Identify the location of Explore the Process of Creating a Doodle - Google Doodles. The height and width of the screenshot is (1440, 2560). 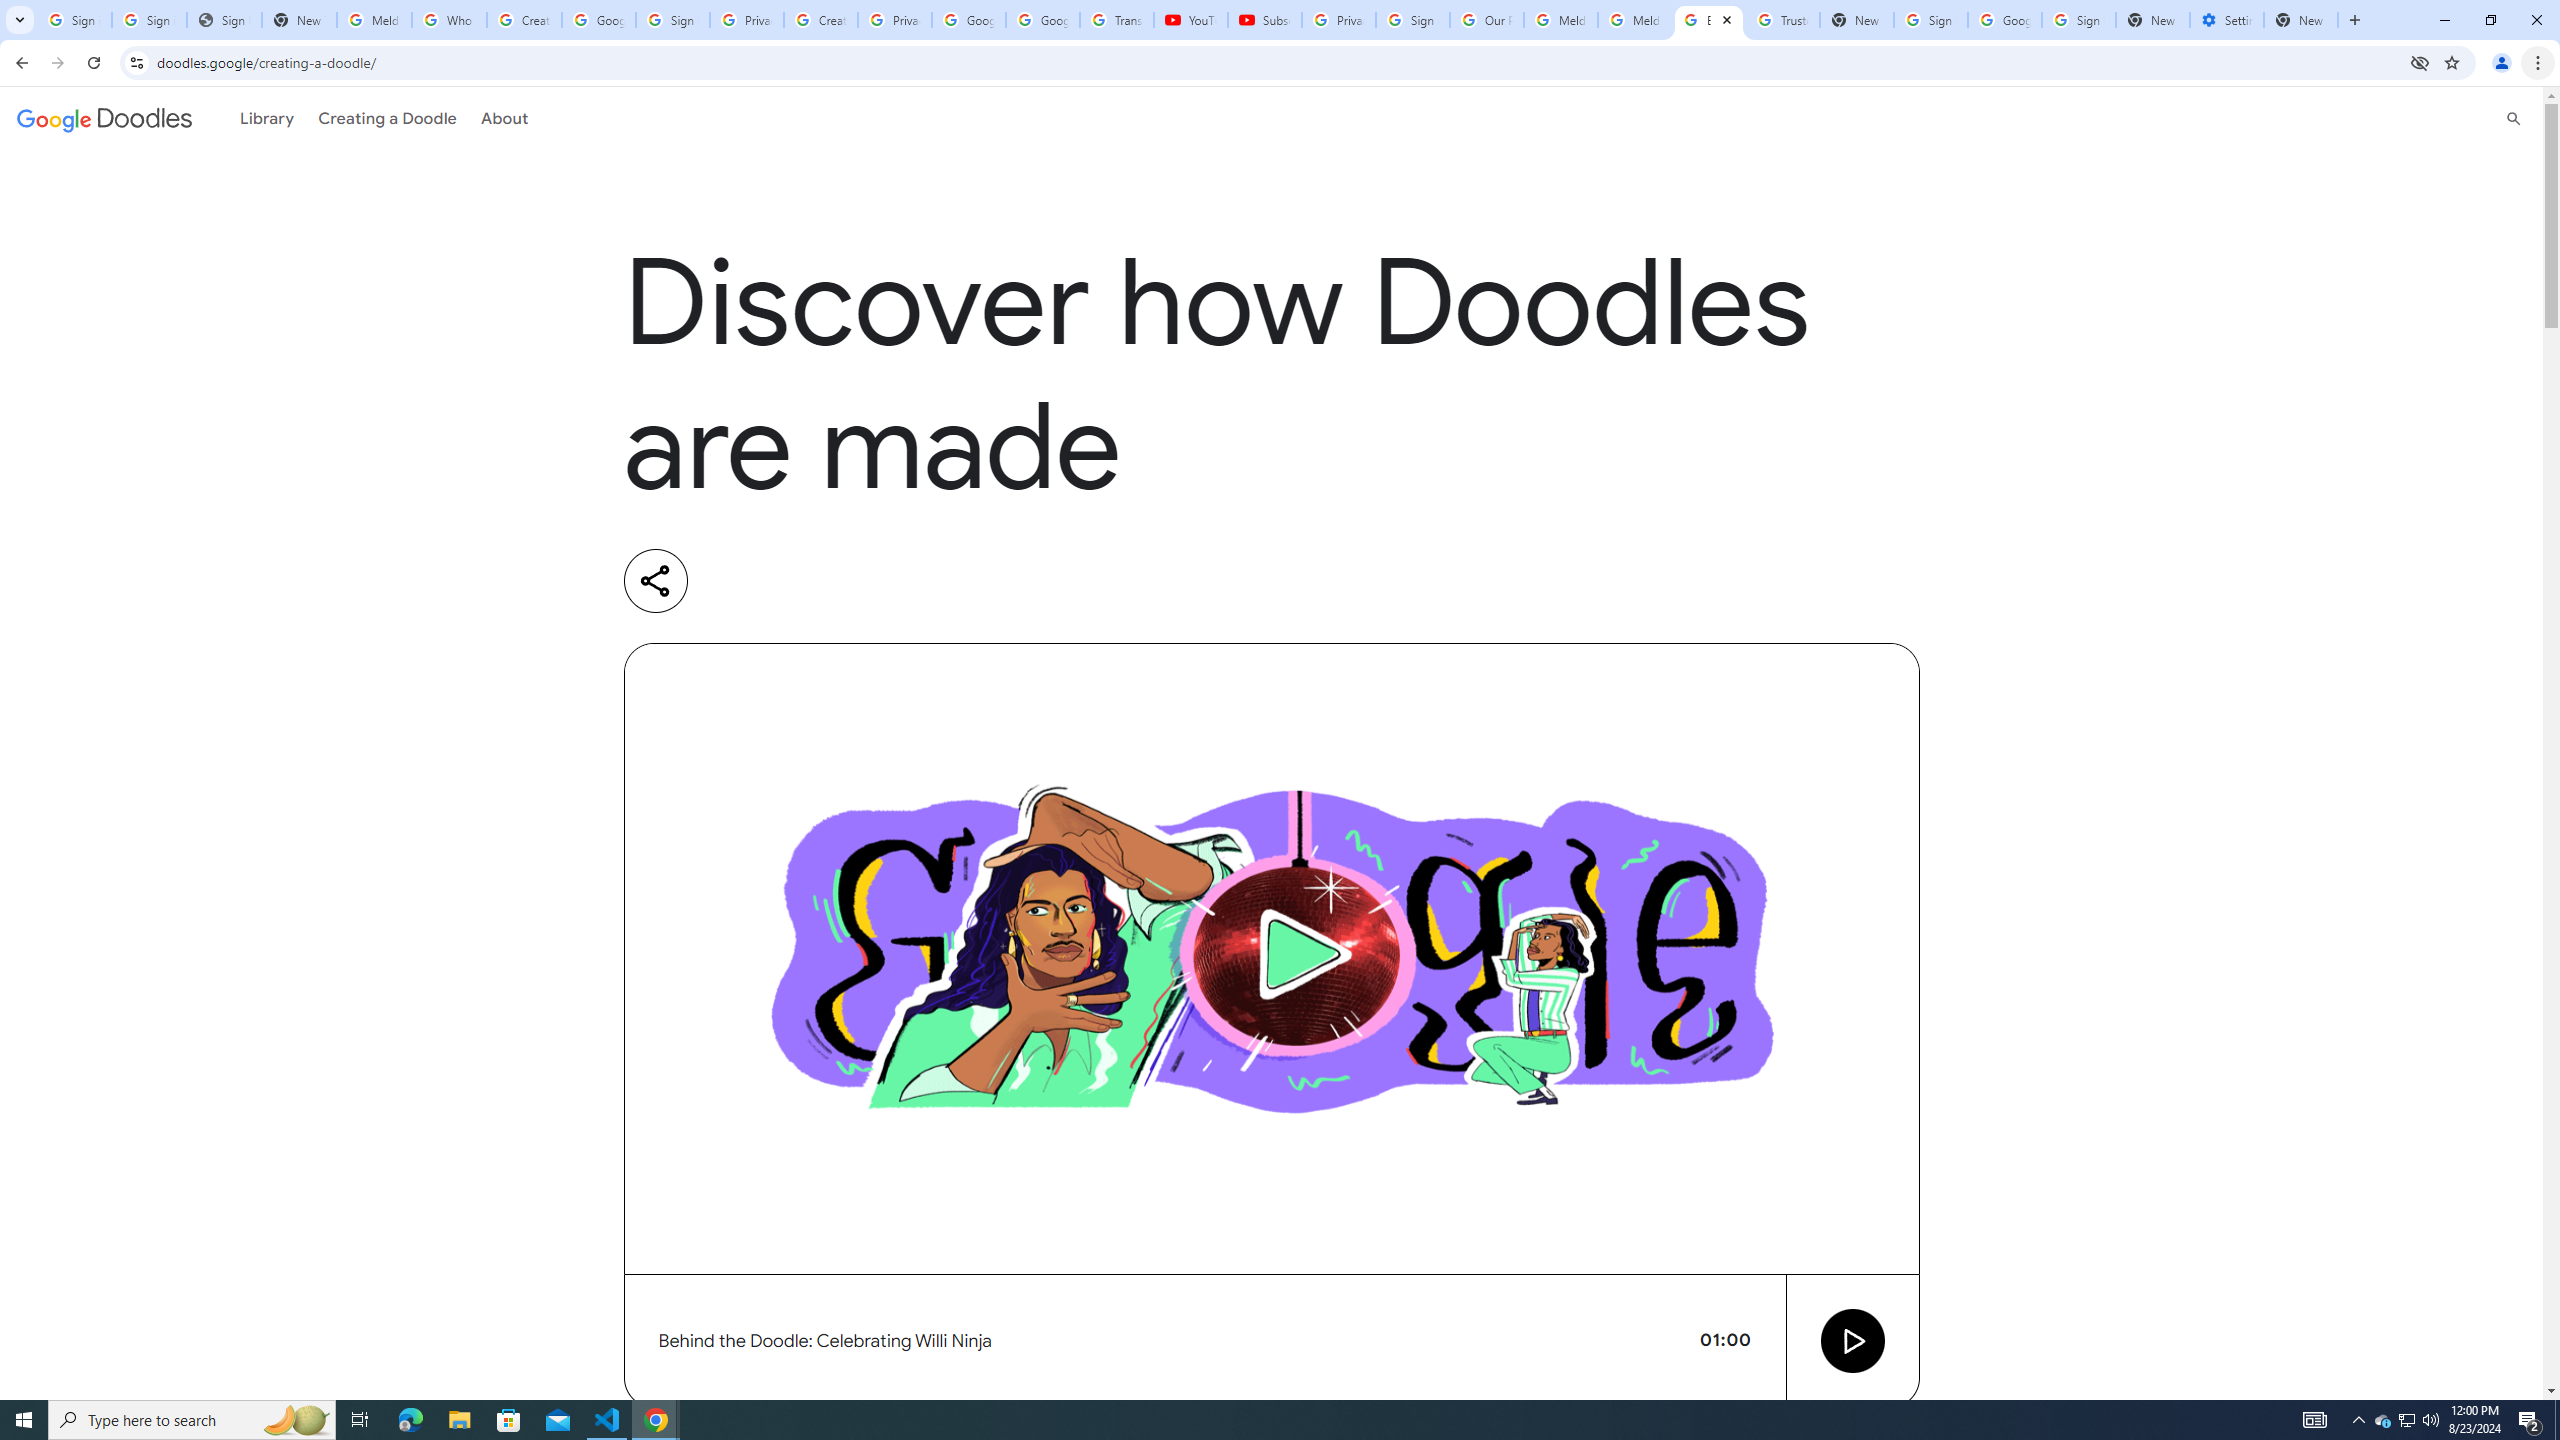
(1710, 20).